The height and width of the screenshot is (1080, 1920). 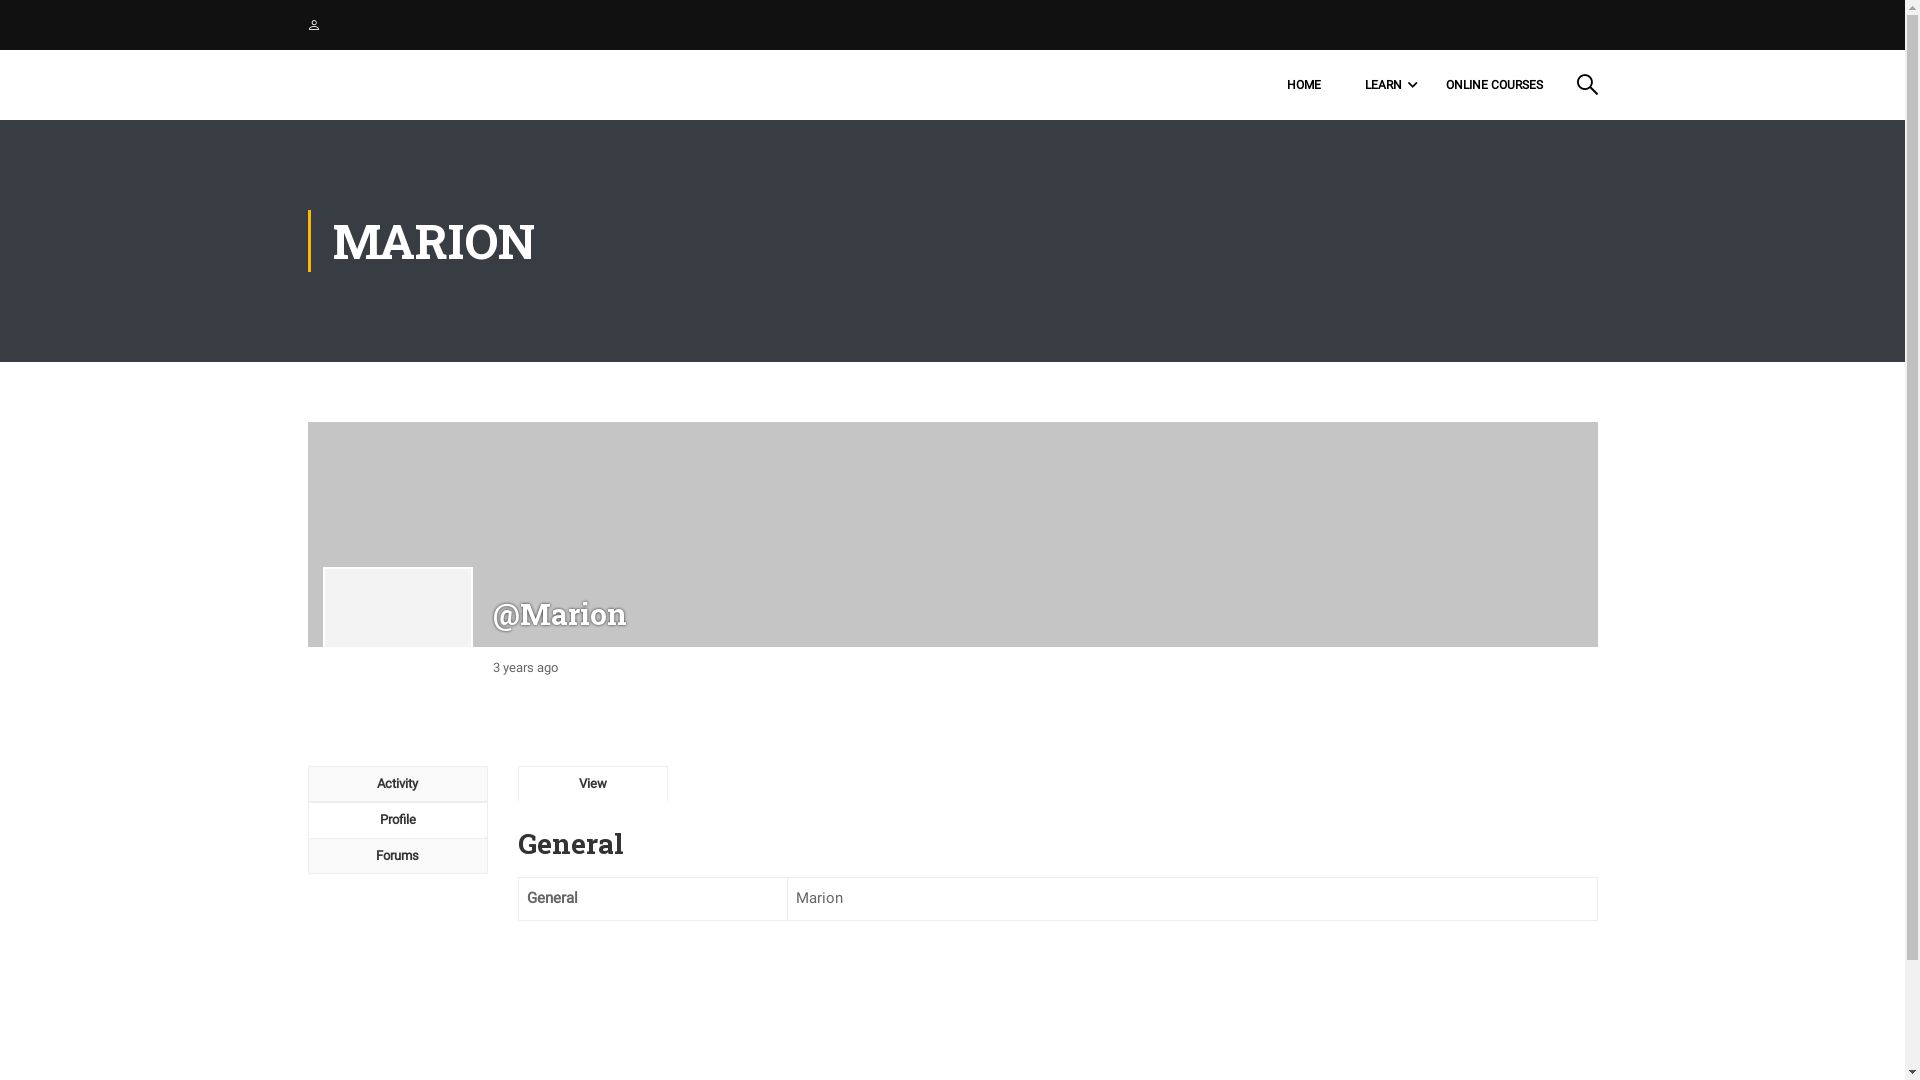 What do you see at coordinates (398, 784) in the screenshot?
I see `Activity` at bounding box center [398, 784].